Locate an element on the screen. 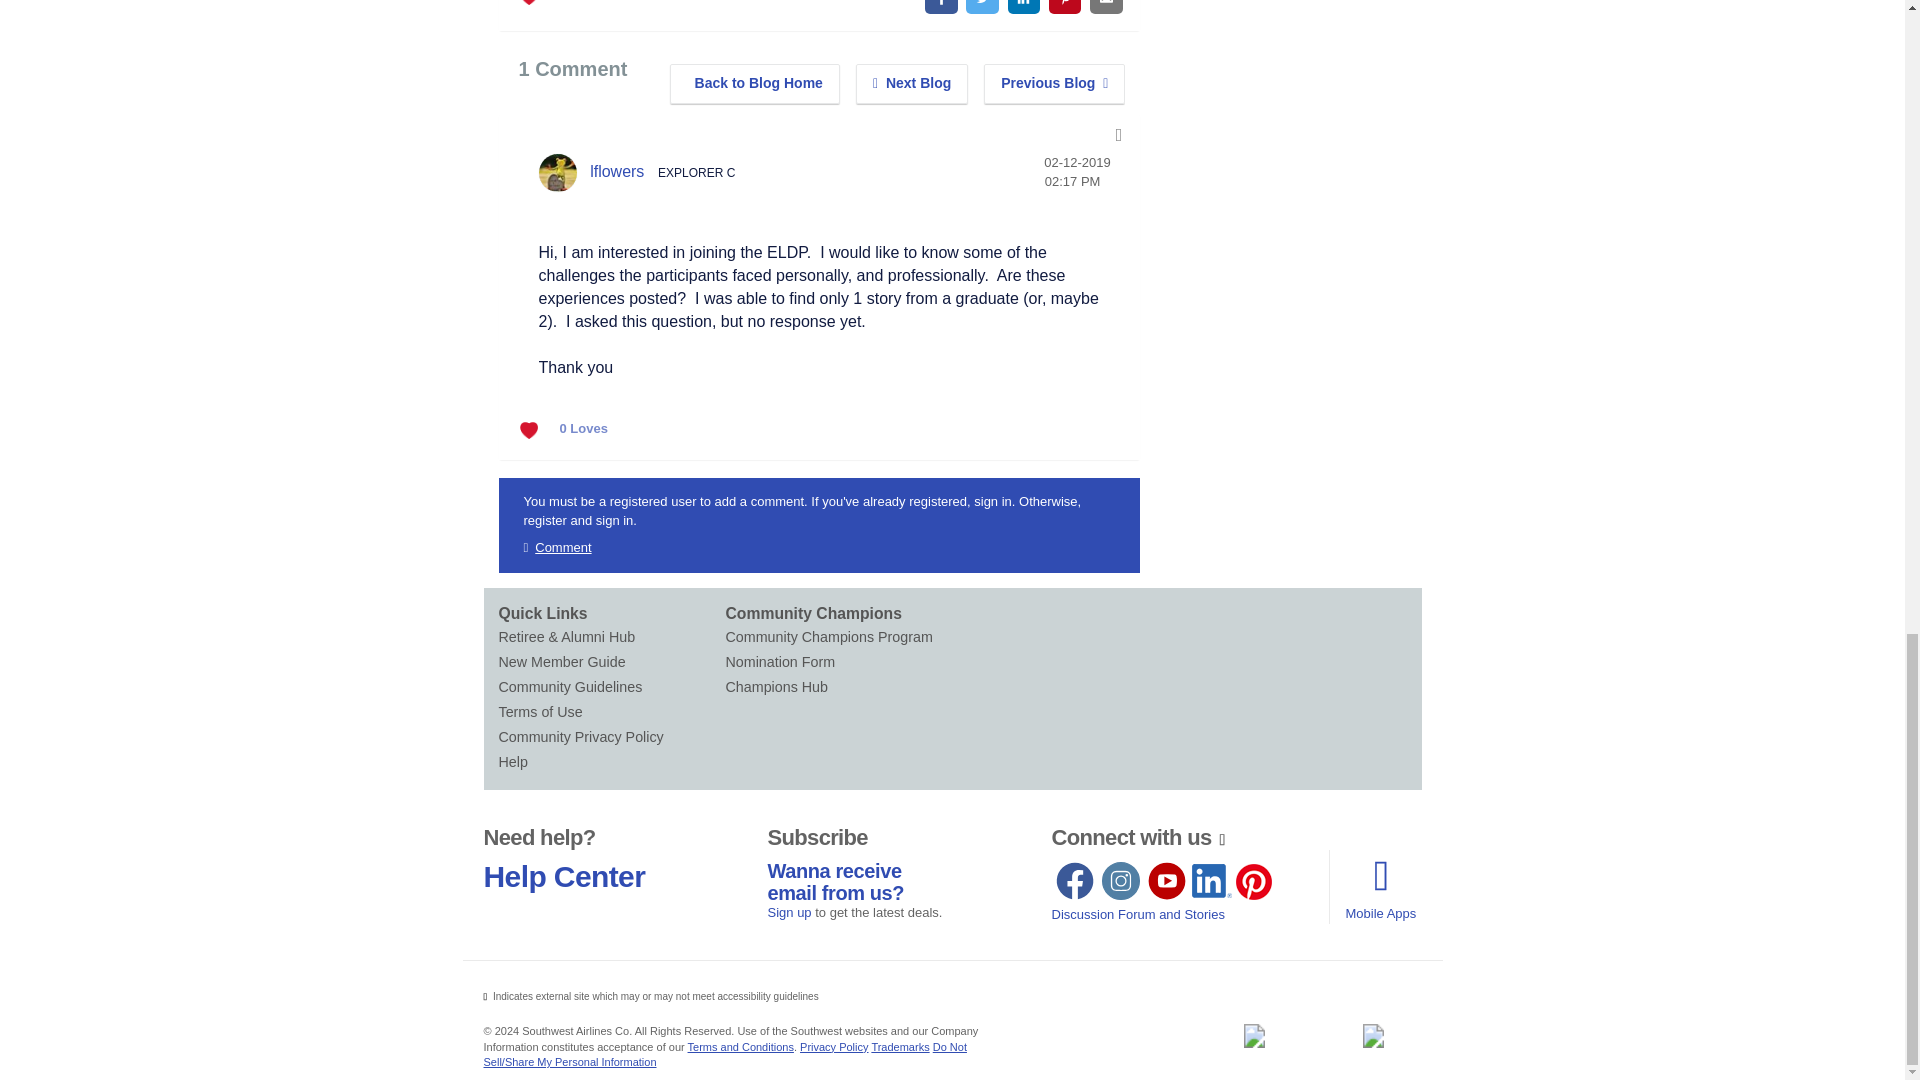 This screenshot has width=1920, height=1080. The total number of loves this post has received. is located at coordinates (584, 428).